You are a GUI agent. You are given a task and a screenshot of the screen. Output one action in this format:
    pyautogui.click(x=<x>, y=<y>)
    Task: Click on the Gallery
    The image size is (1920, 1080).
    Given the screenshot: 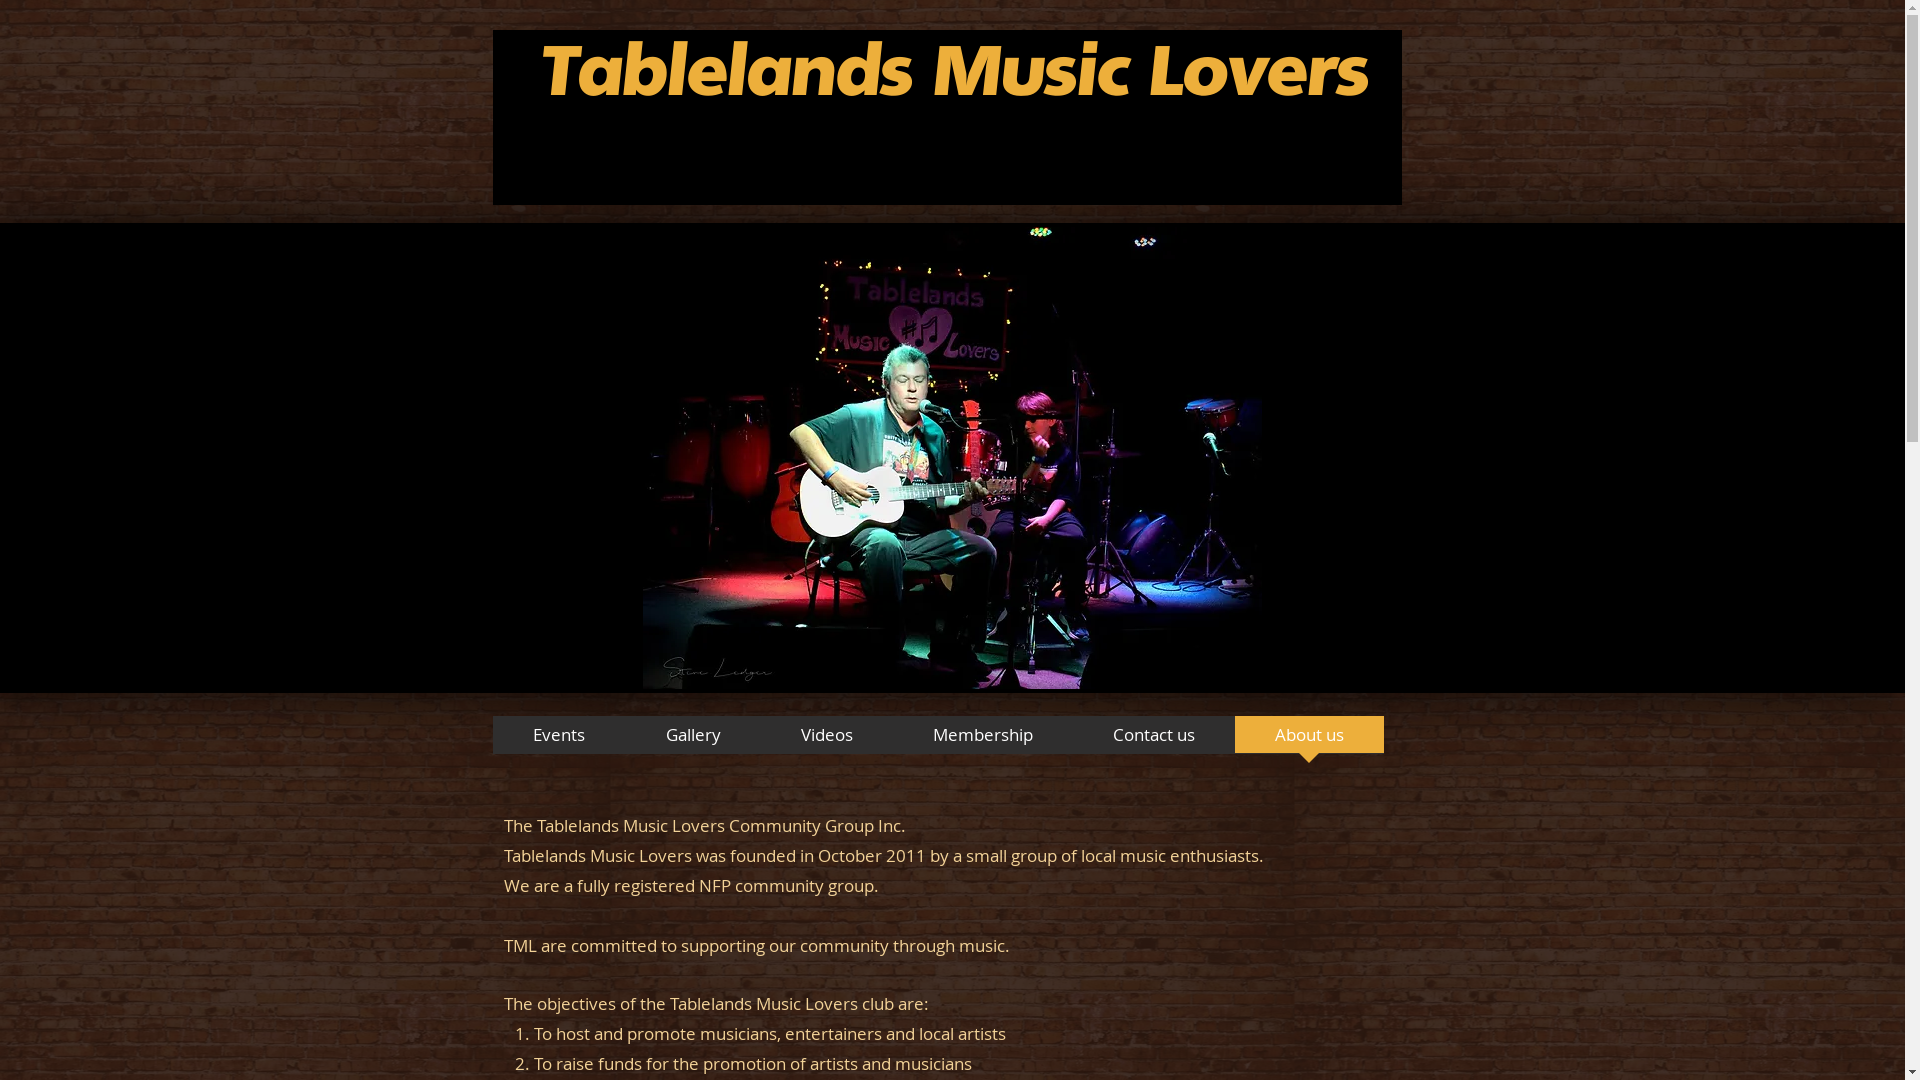 What is the action you would take?
    pyautogui.click(x=694, y=741)
    